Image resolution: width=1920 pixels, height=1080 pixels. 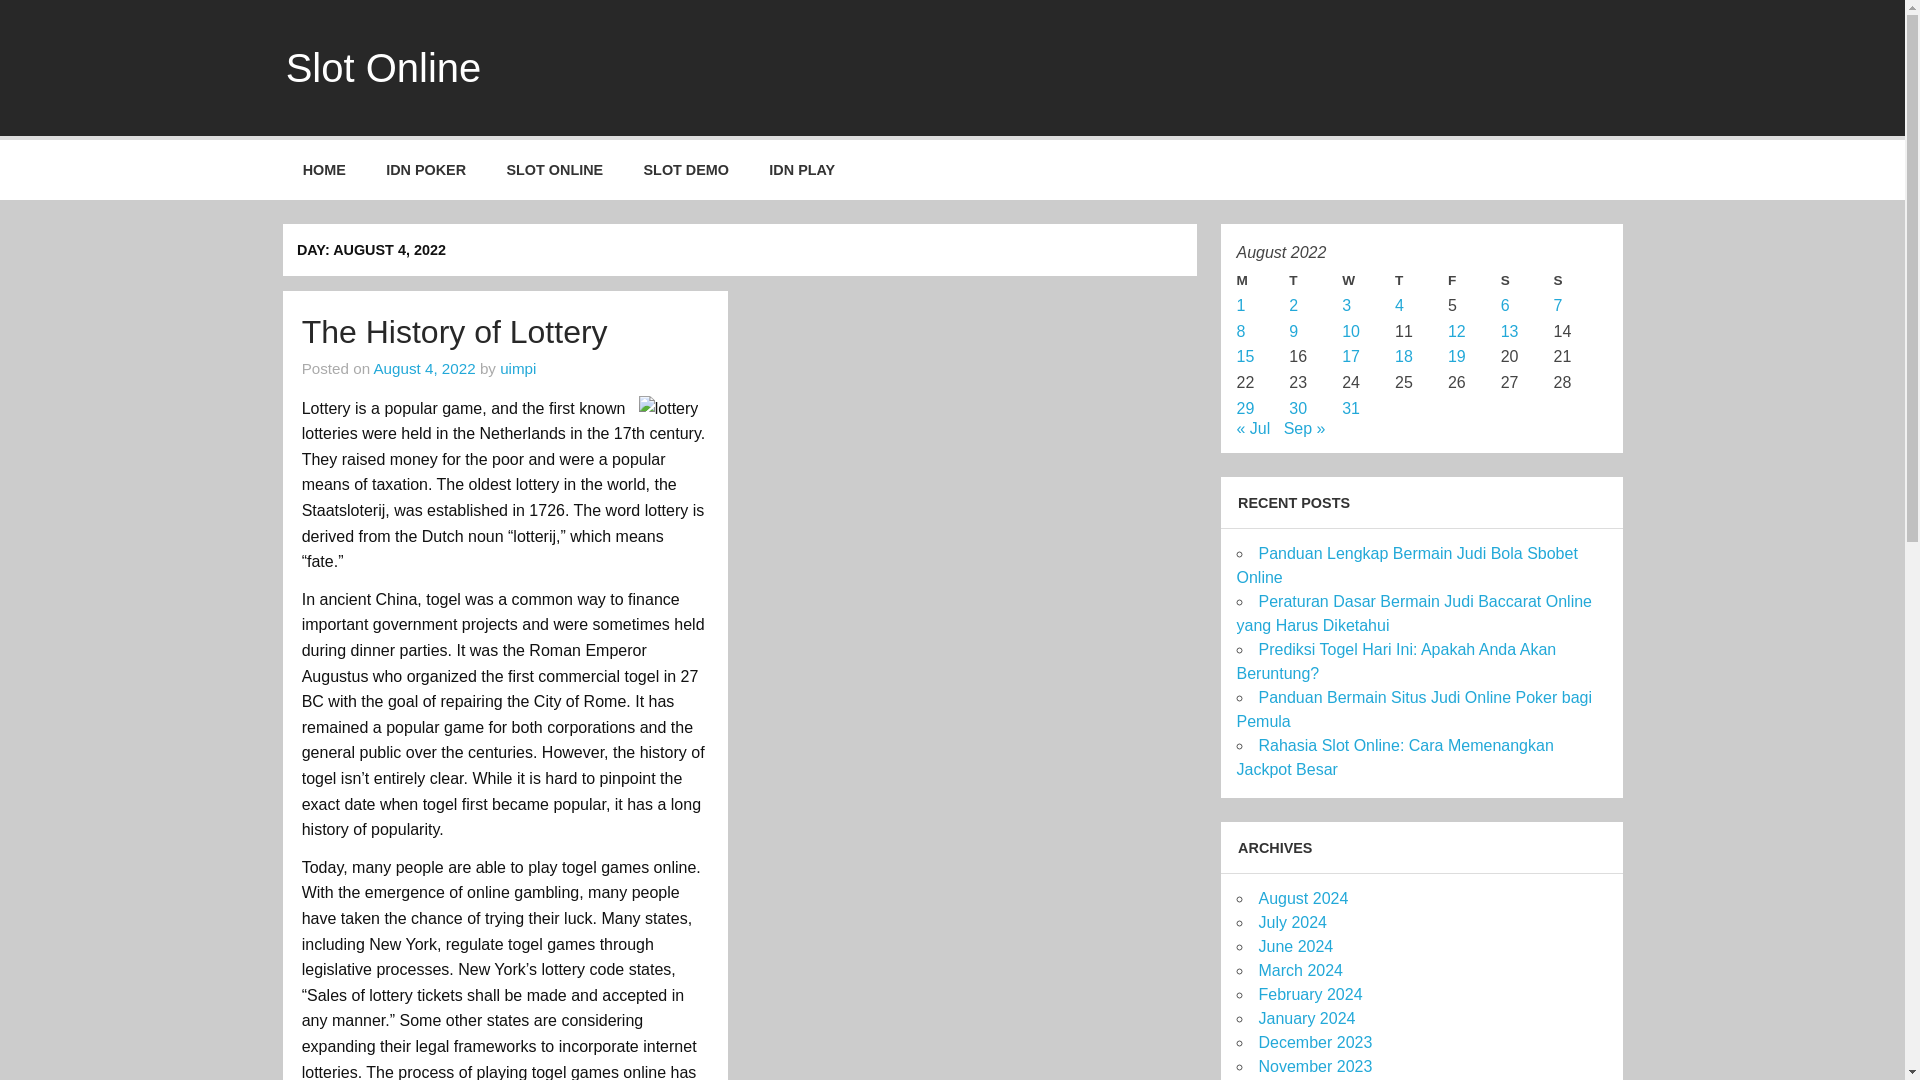 I want to click on The History of Lottery, so click(x=454, y=332).